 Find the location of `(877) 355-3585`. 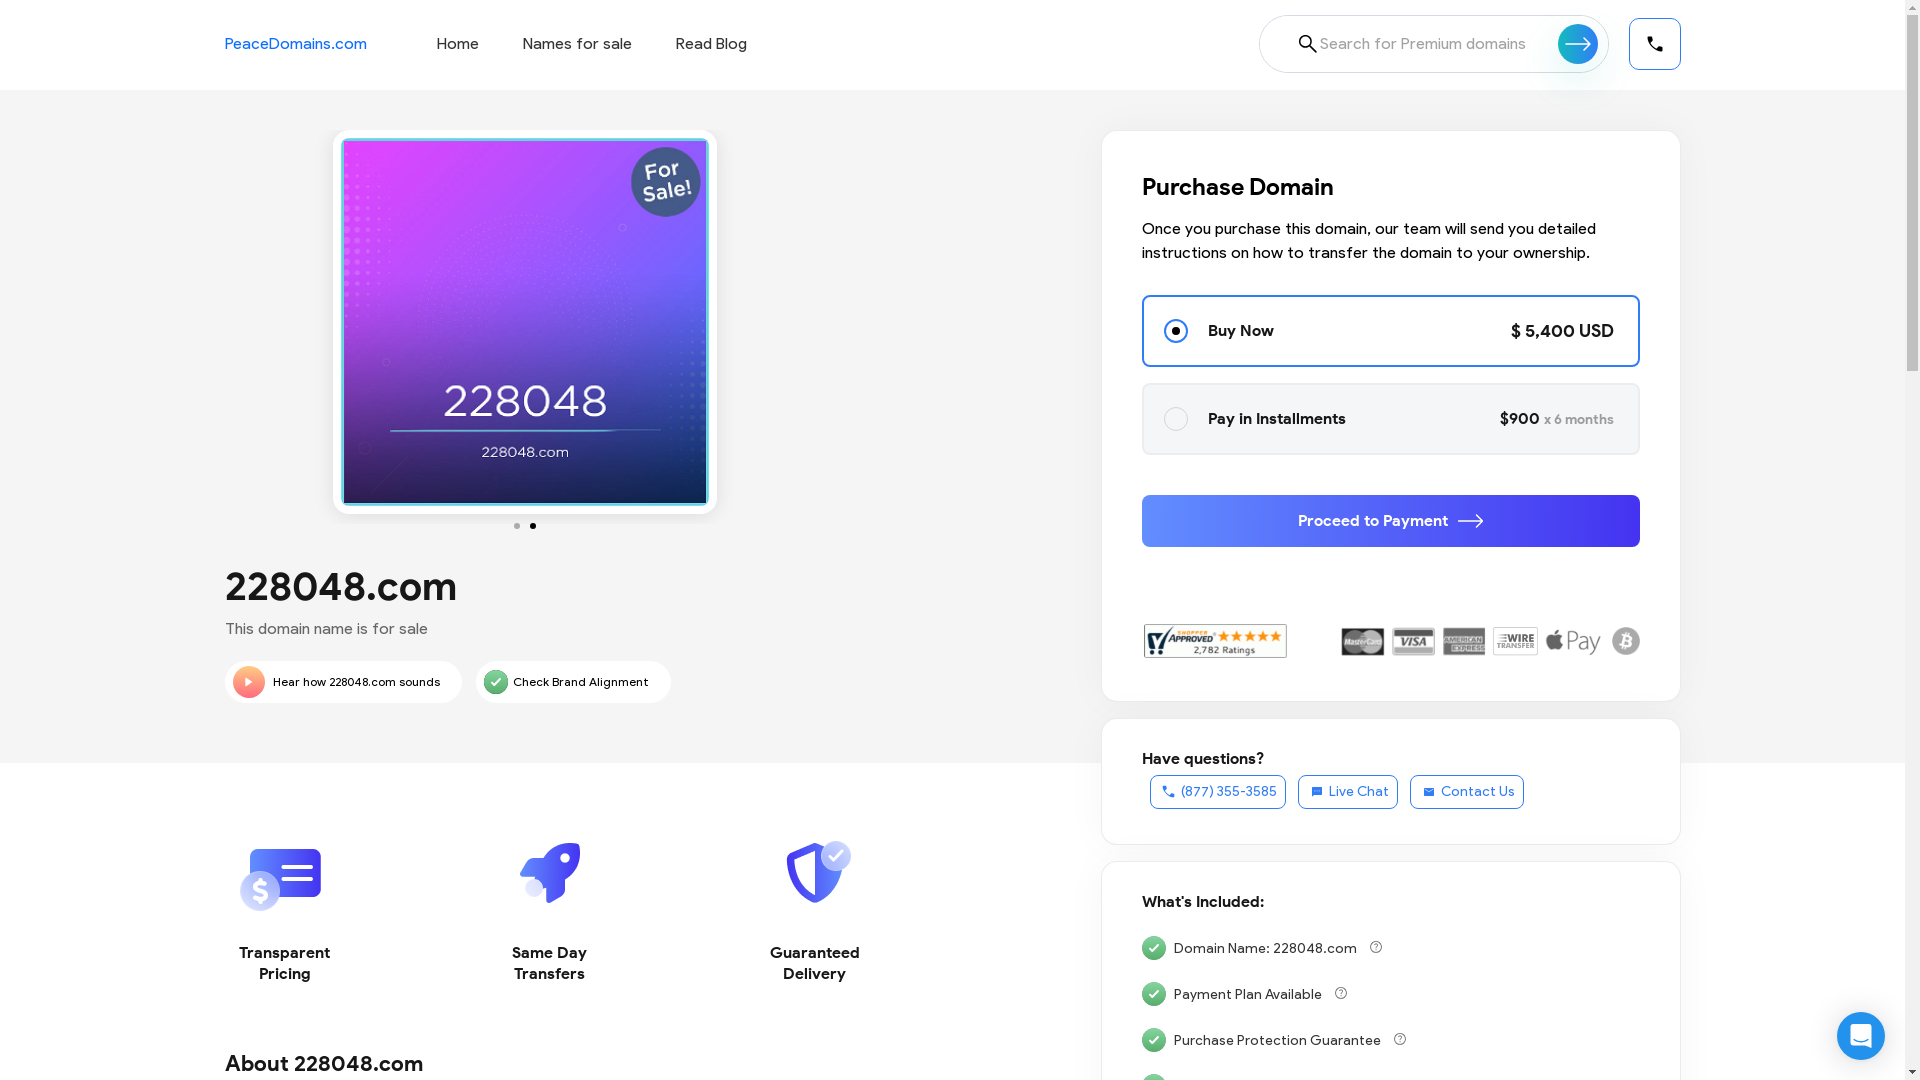

(877) 355-3585 is located at coordinates (1218, 792).